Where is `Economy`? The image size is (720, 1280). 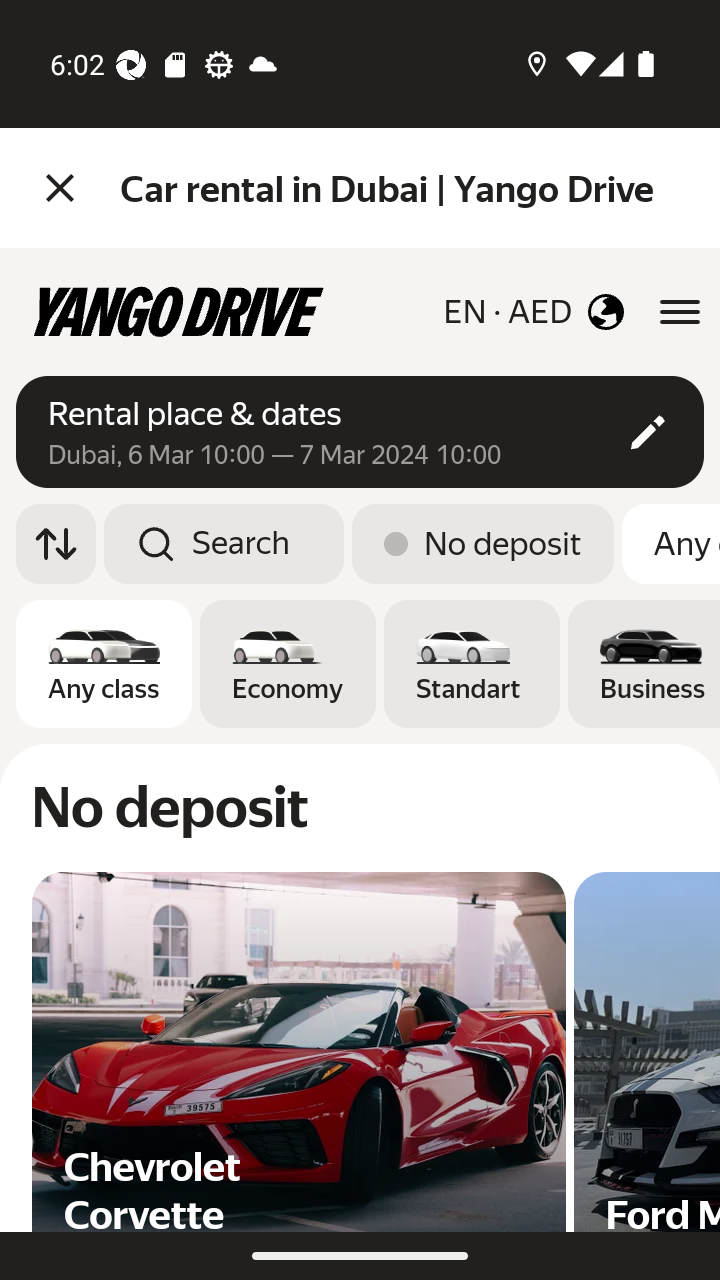
Economy is located at coordinates (288, 664).